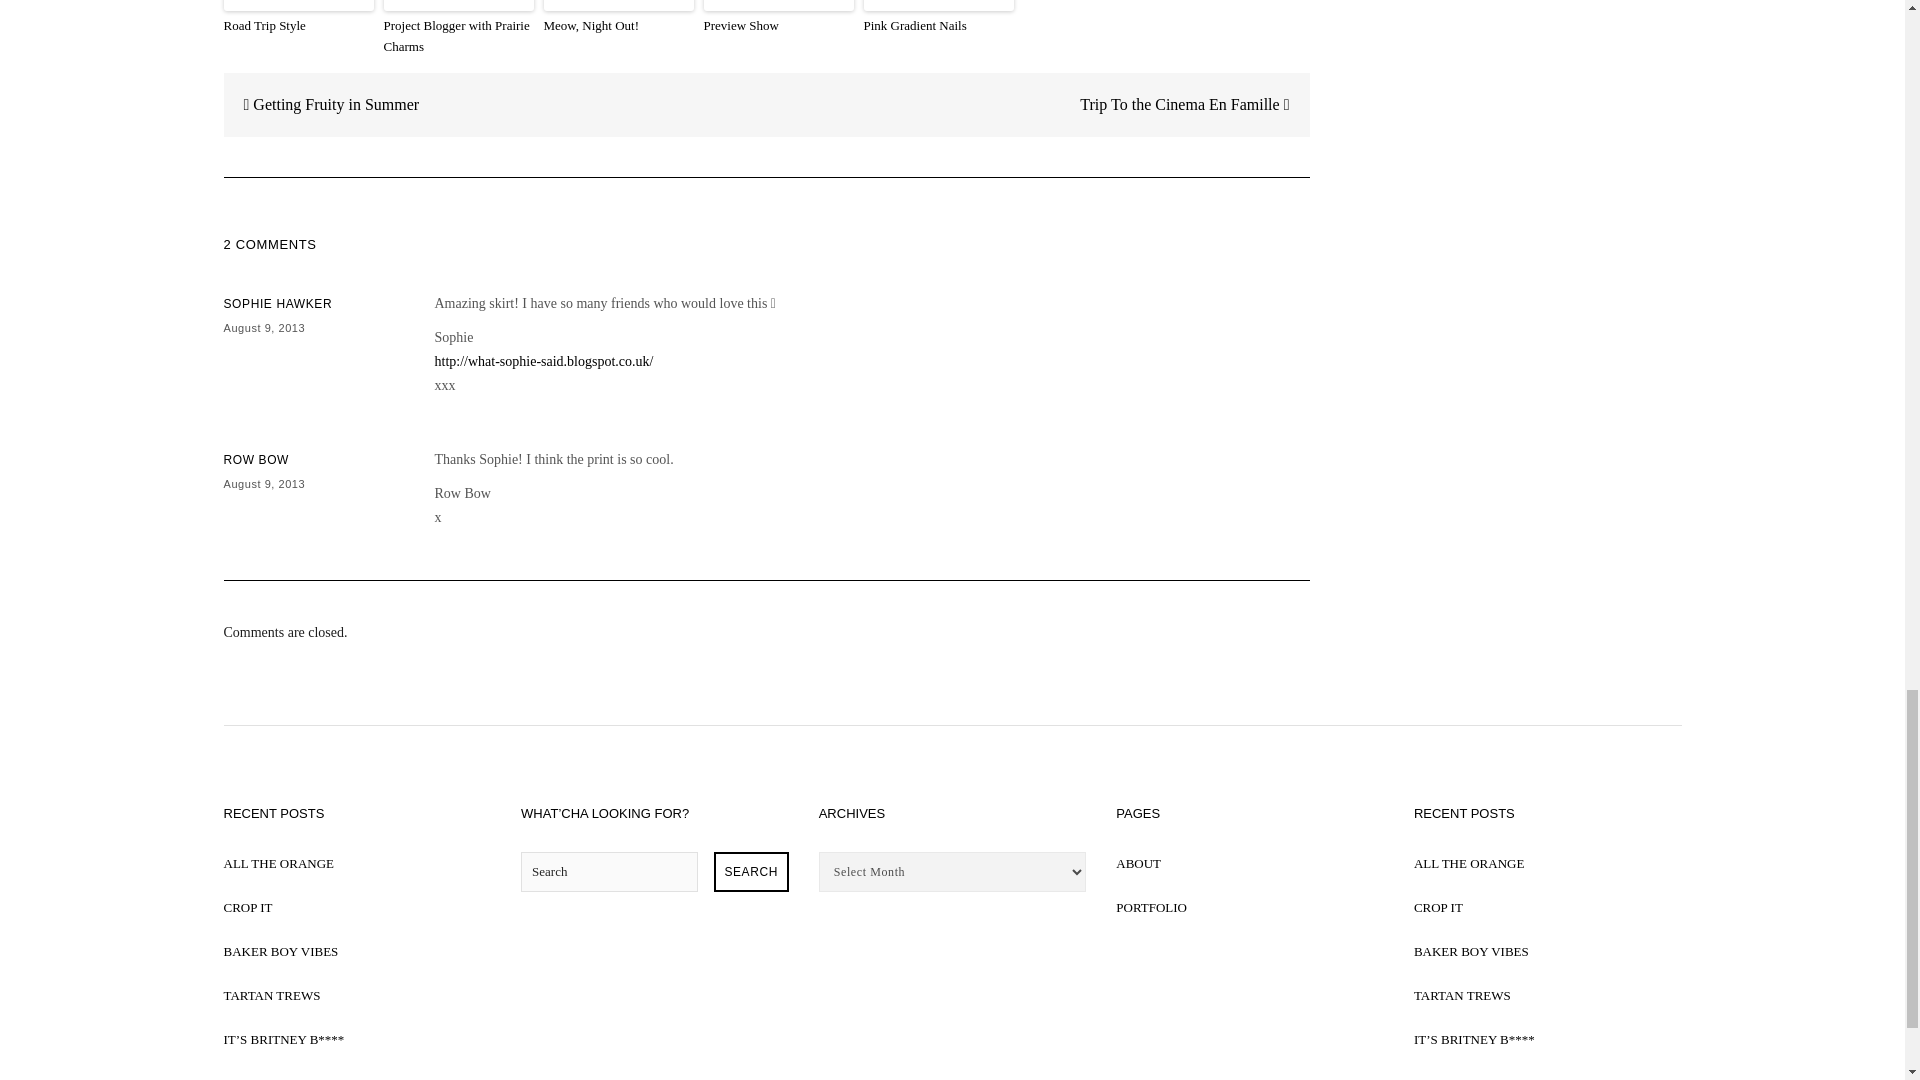 This screenshot has height=1080, width=1920. What do you see at coordinates (458, 37) in the screenshot?
I see `Project Blogger with Prairie Charms` at bounding box center [458, 37].